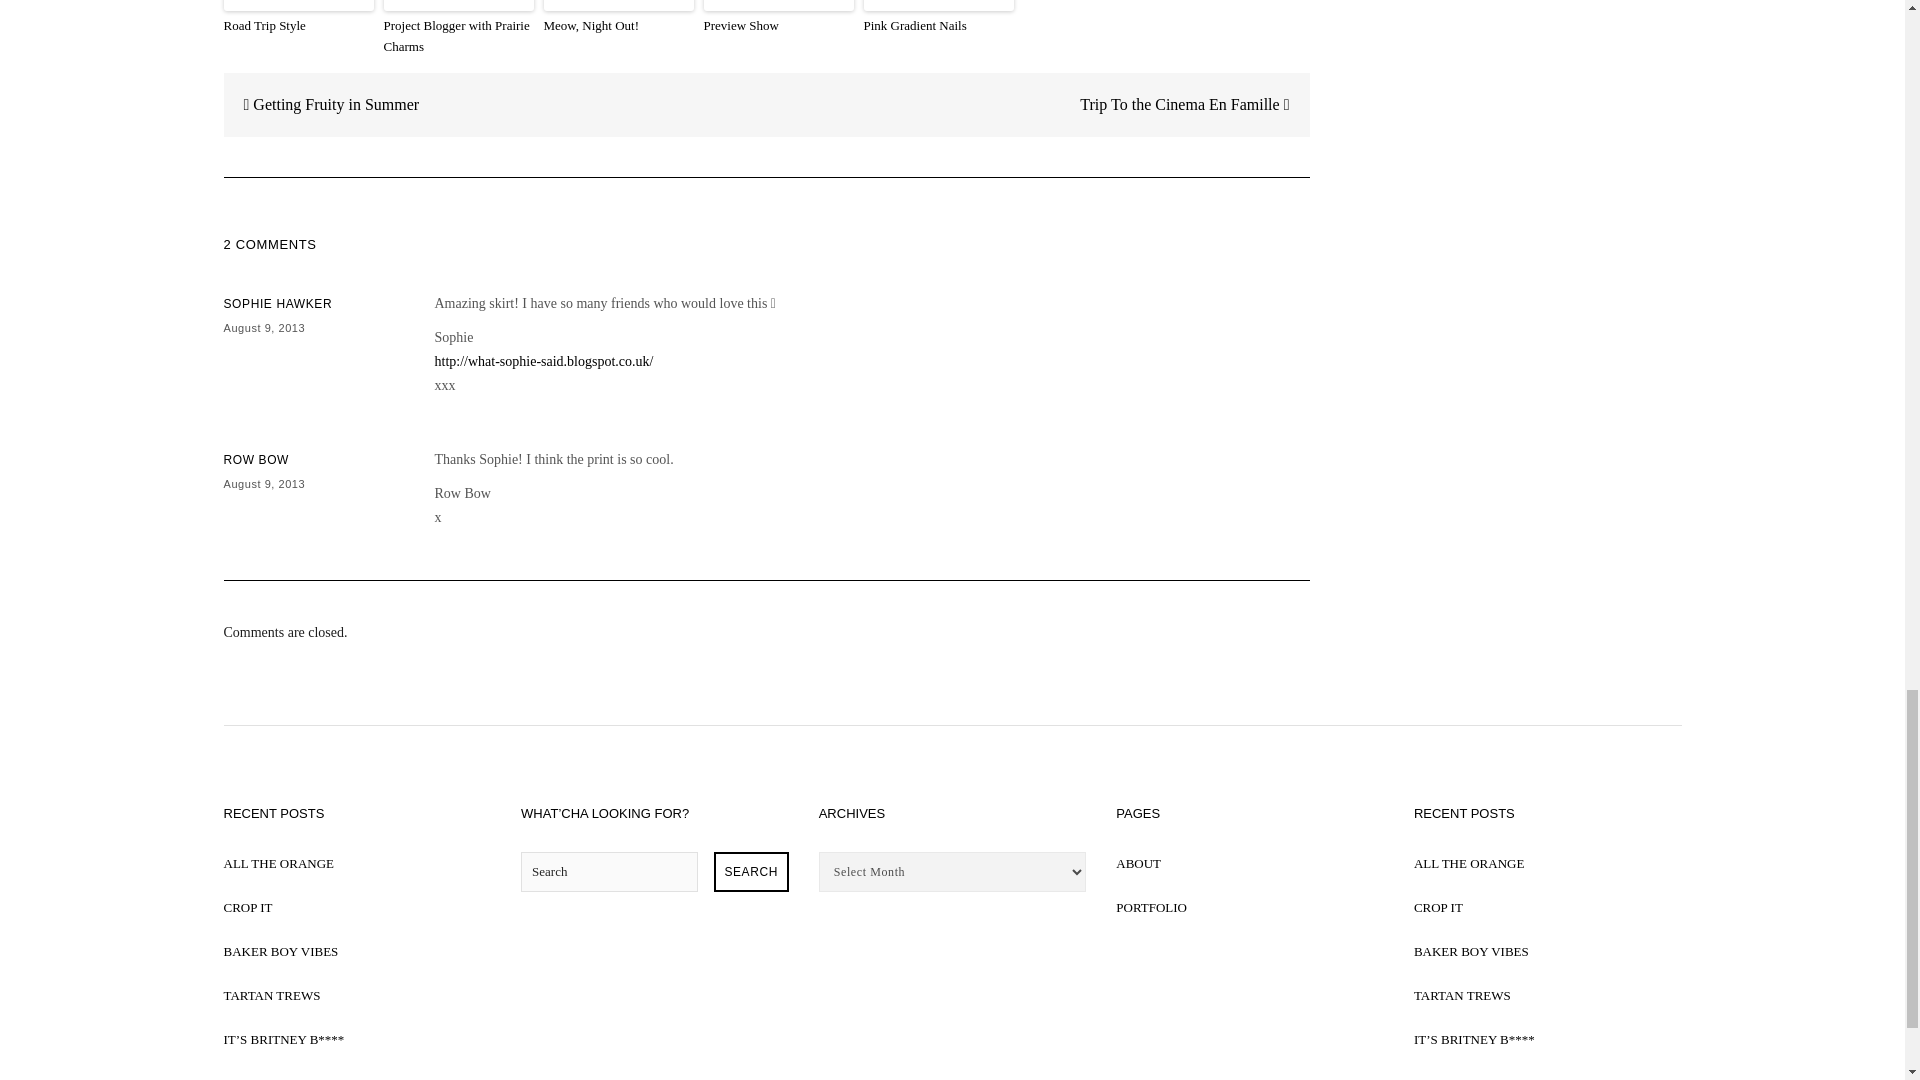 This screenshot has height=1080, width=1920. What do you see at coordinates (458, 37) in the screenshot?
I see `Project Blogger with Prairie Charms` at bounding box center [458, 37].